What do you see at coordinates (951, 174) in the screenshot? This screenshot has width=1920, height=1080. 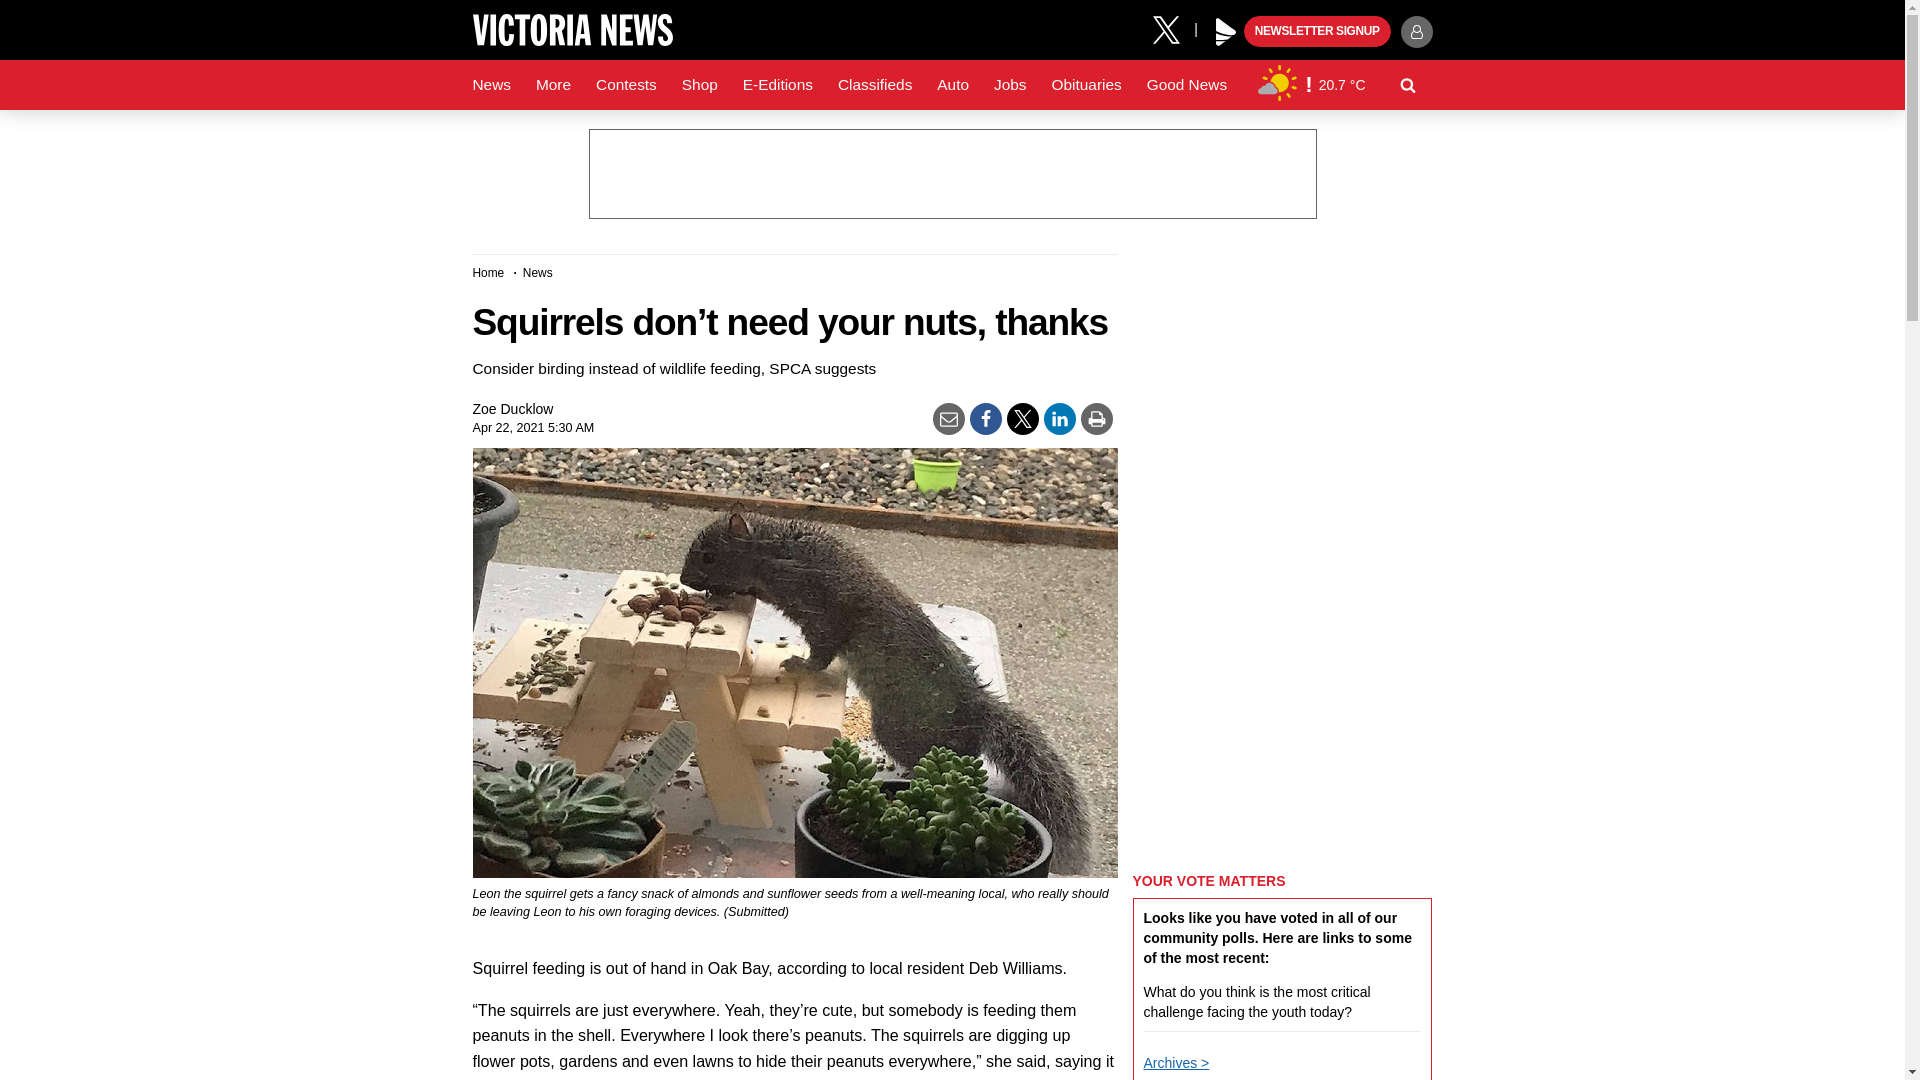 I see `3rd party ad content` at bounding box center [951, 174].